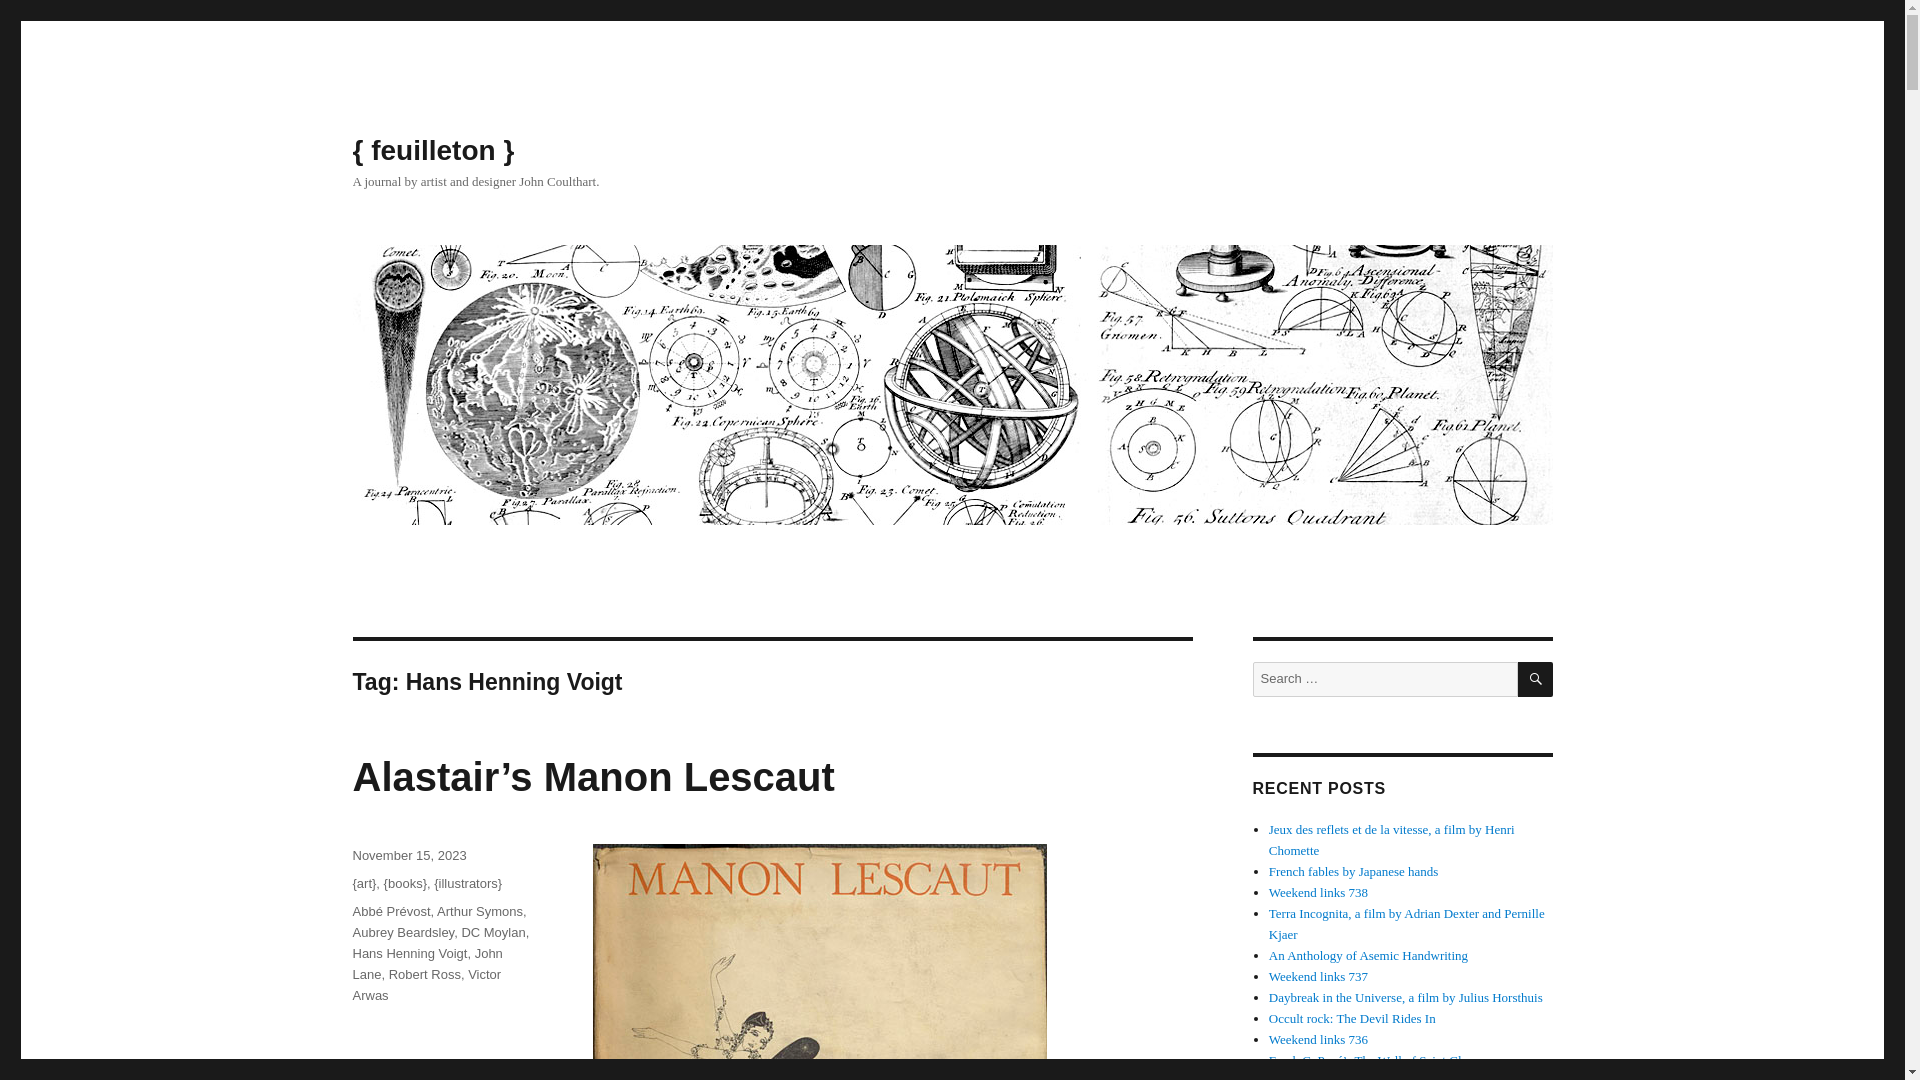 This screenshot has height=1080, width=1920. Describe the element at coordinates (408, 954) in the screenshot. I see `Hans Henning Voigt` at that location.